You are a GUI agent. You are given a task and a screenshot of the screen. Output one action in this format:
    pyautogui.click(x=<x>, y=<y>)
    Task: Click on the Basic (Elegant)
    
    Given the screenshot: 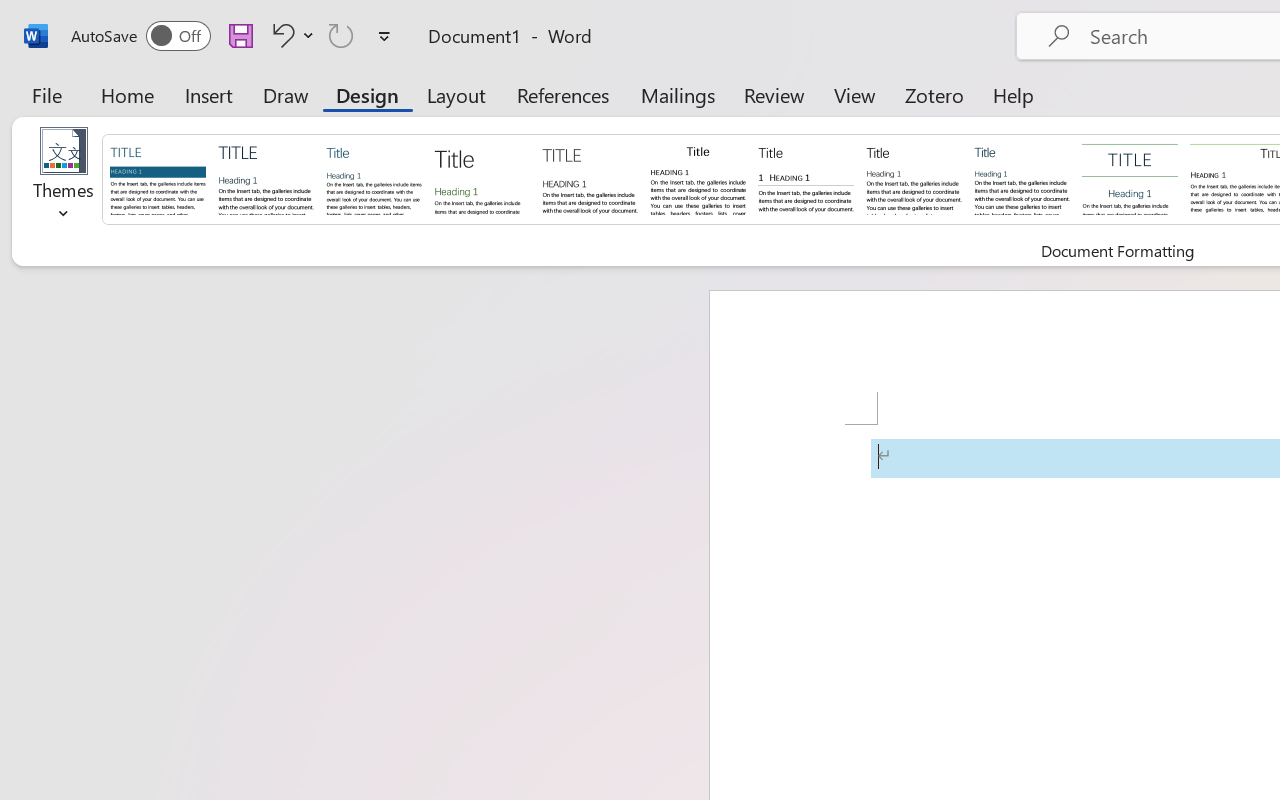 What is the action you would take?
    pyautogui.click(x=266, y=178)
    